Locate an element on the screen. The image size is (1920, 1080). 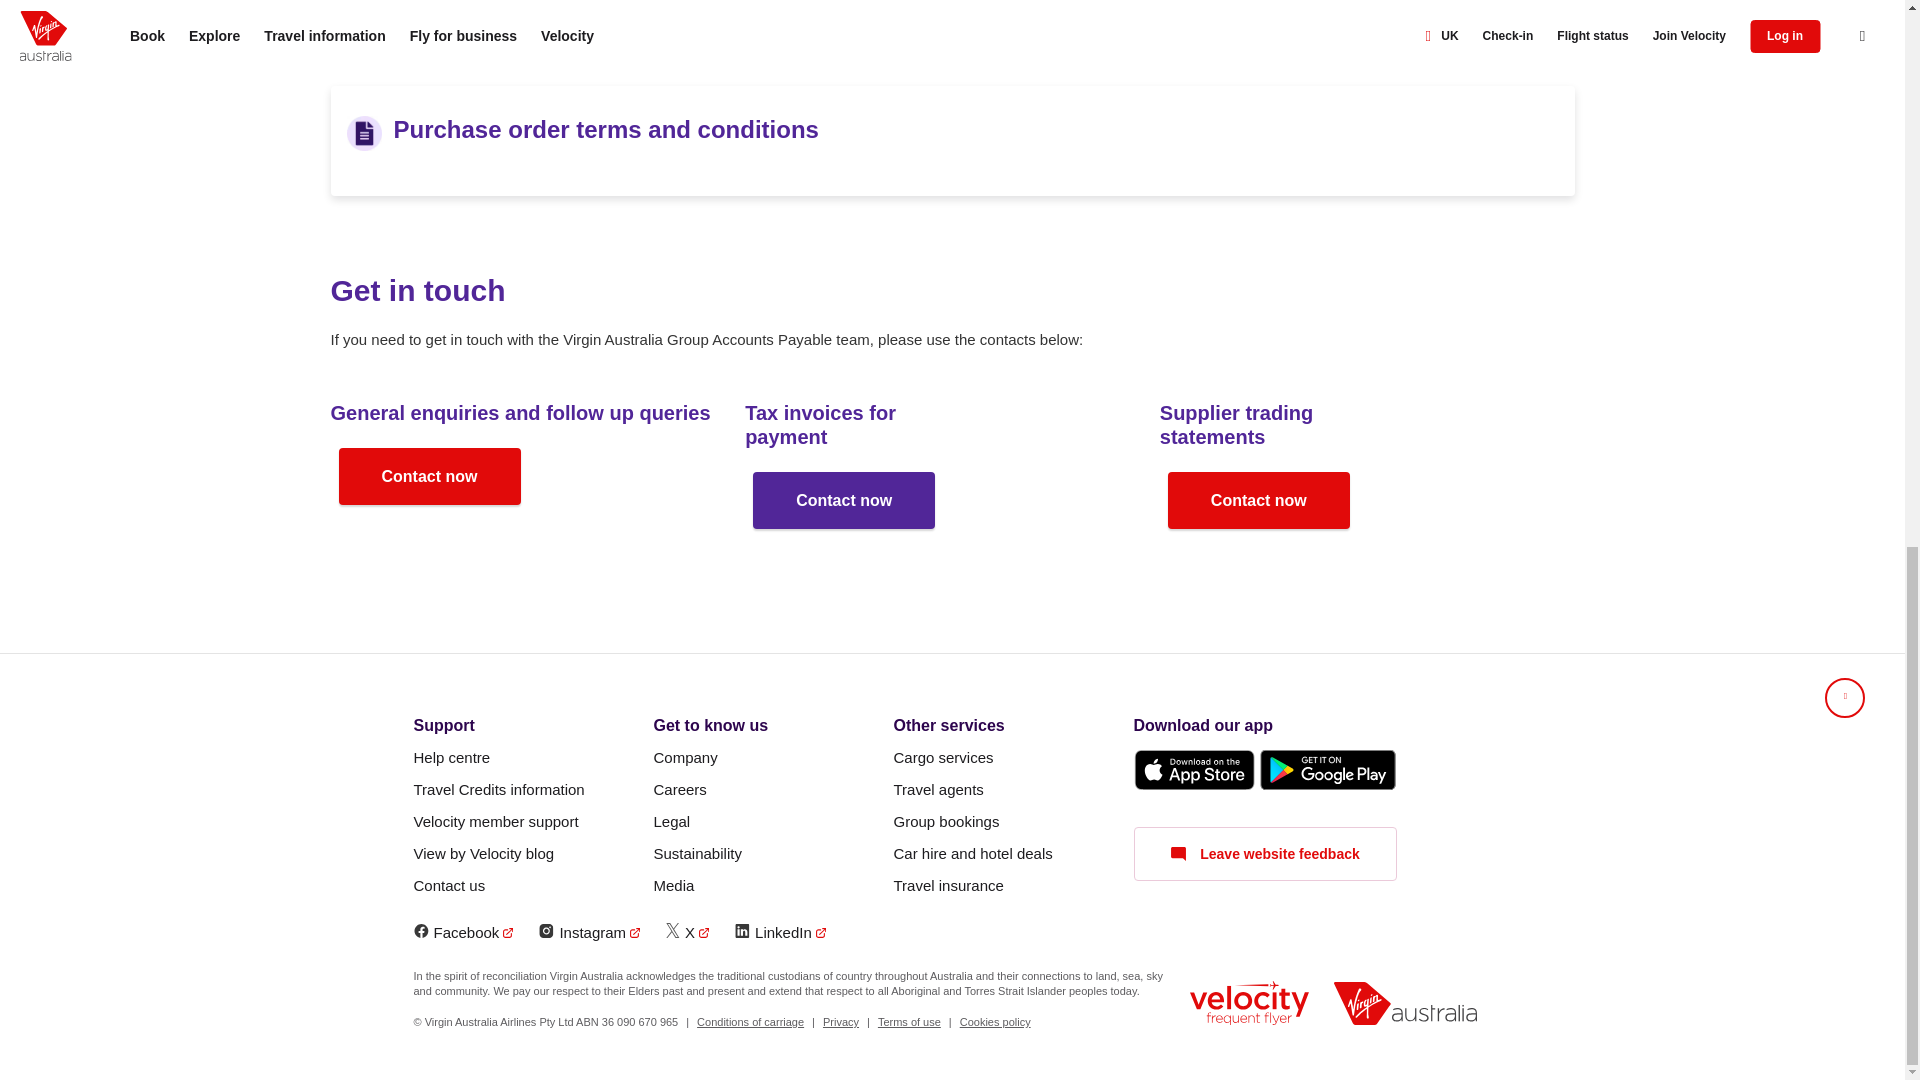
help centre link is located at coordinates (452, 758).